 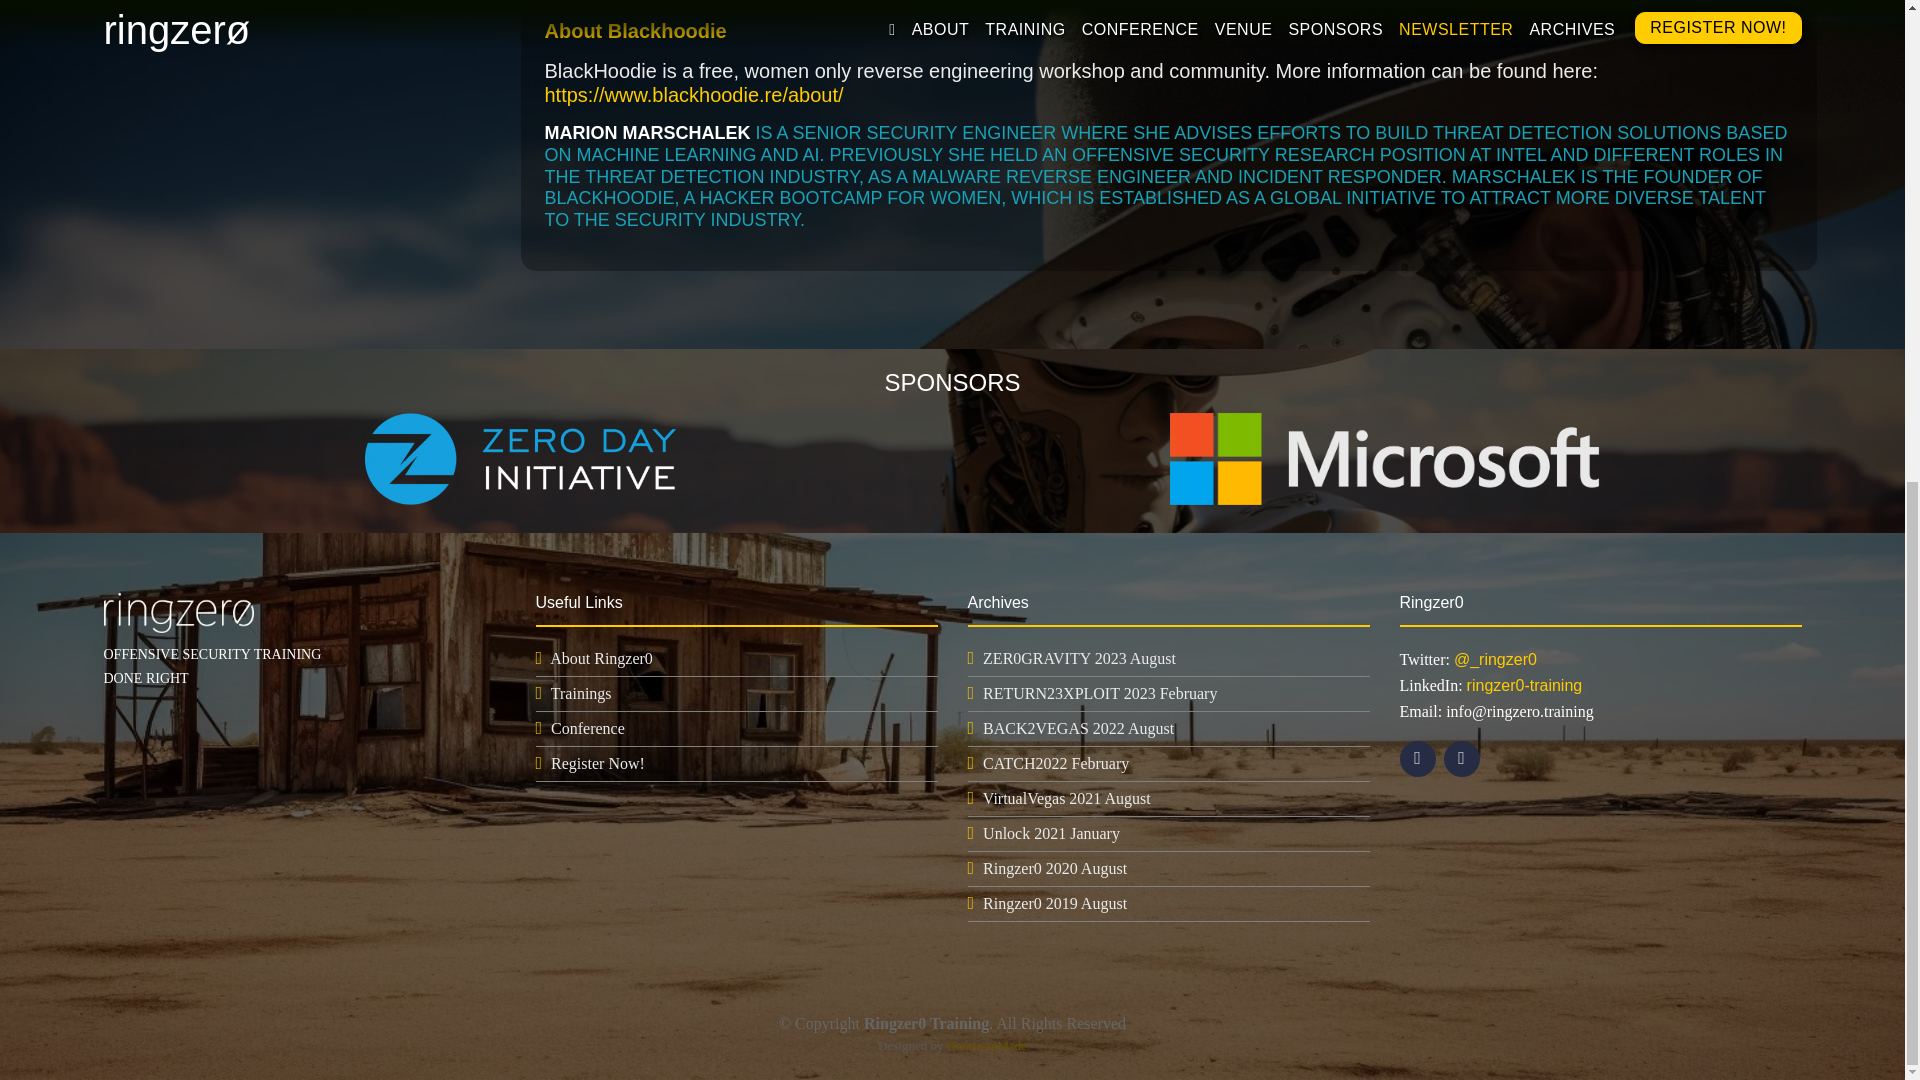 I want to click on Conference, so click(x=588, y=728).